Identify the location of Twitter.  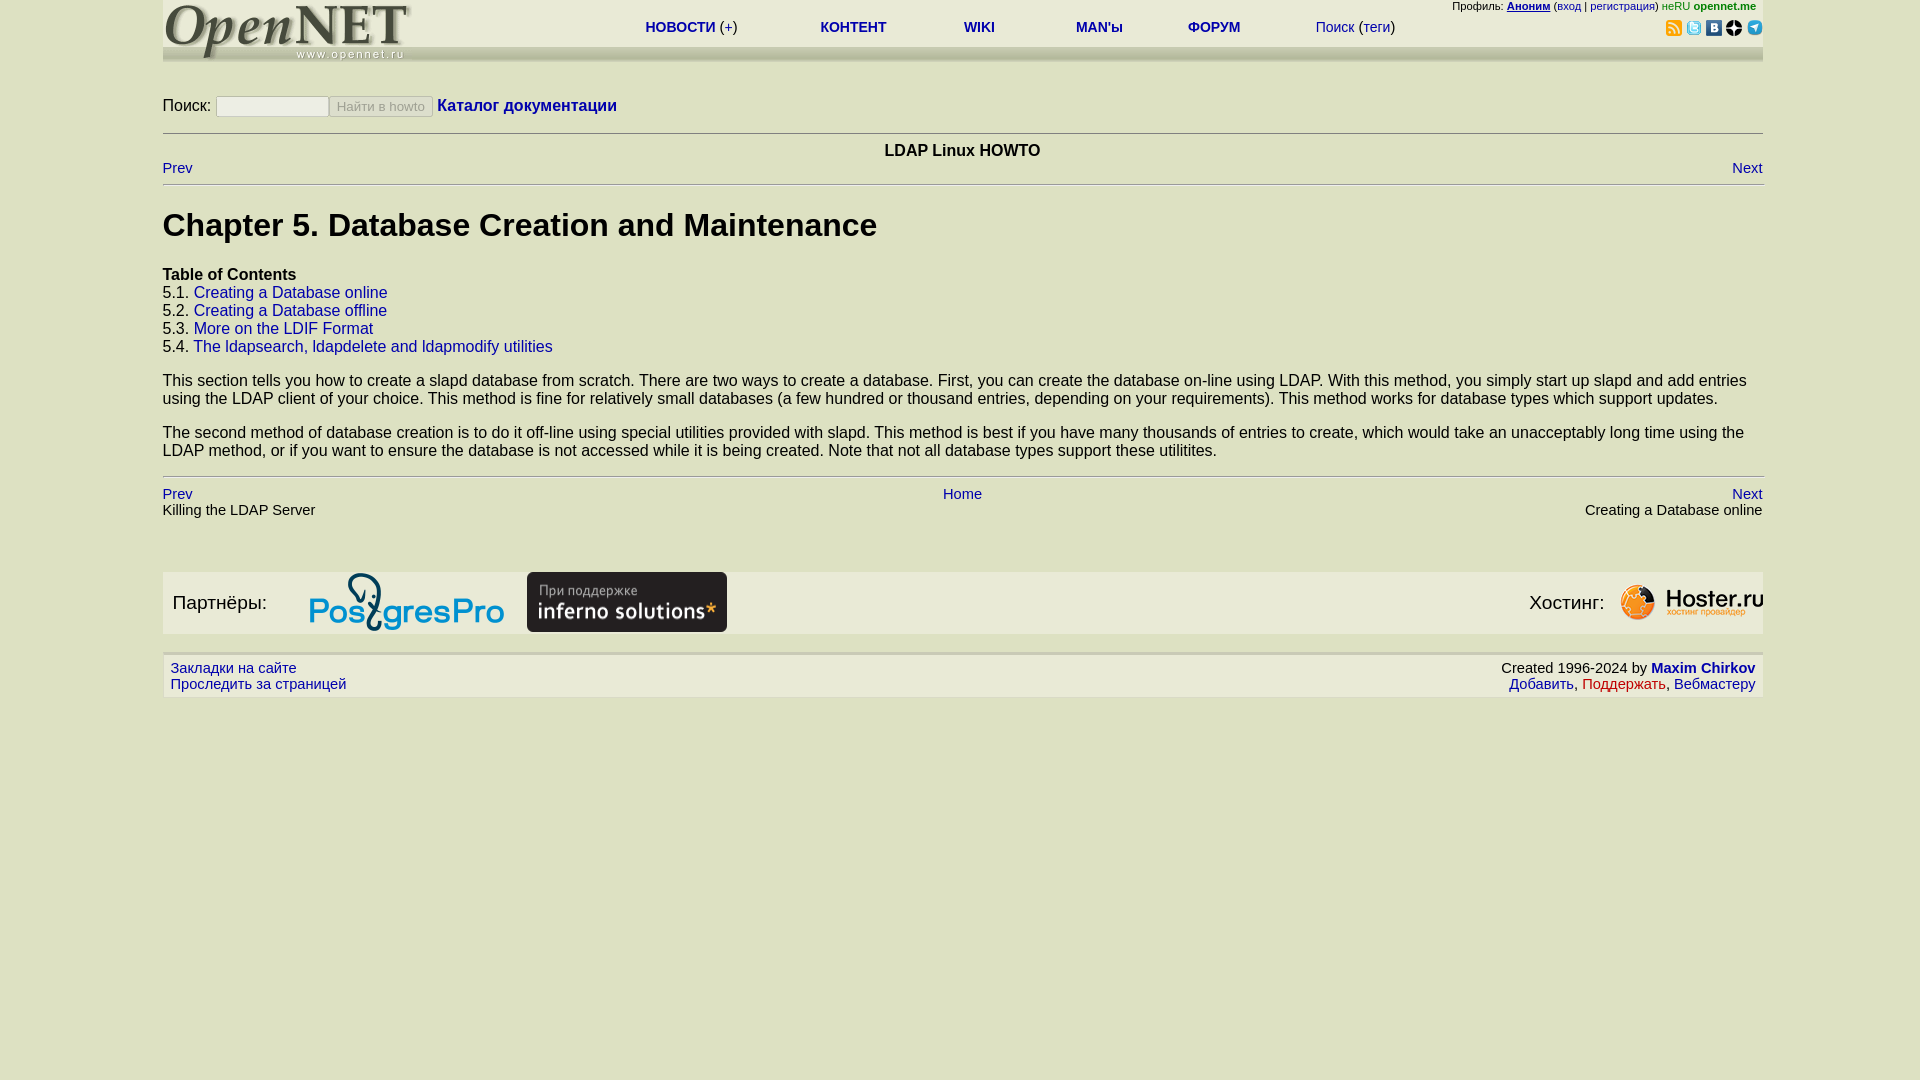
(1693, 28).